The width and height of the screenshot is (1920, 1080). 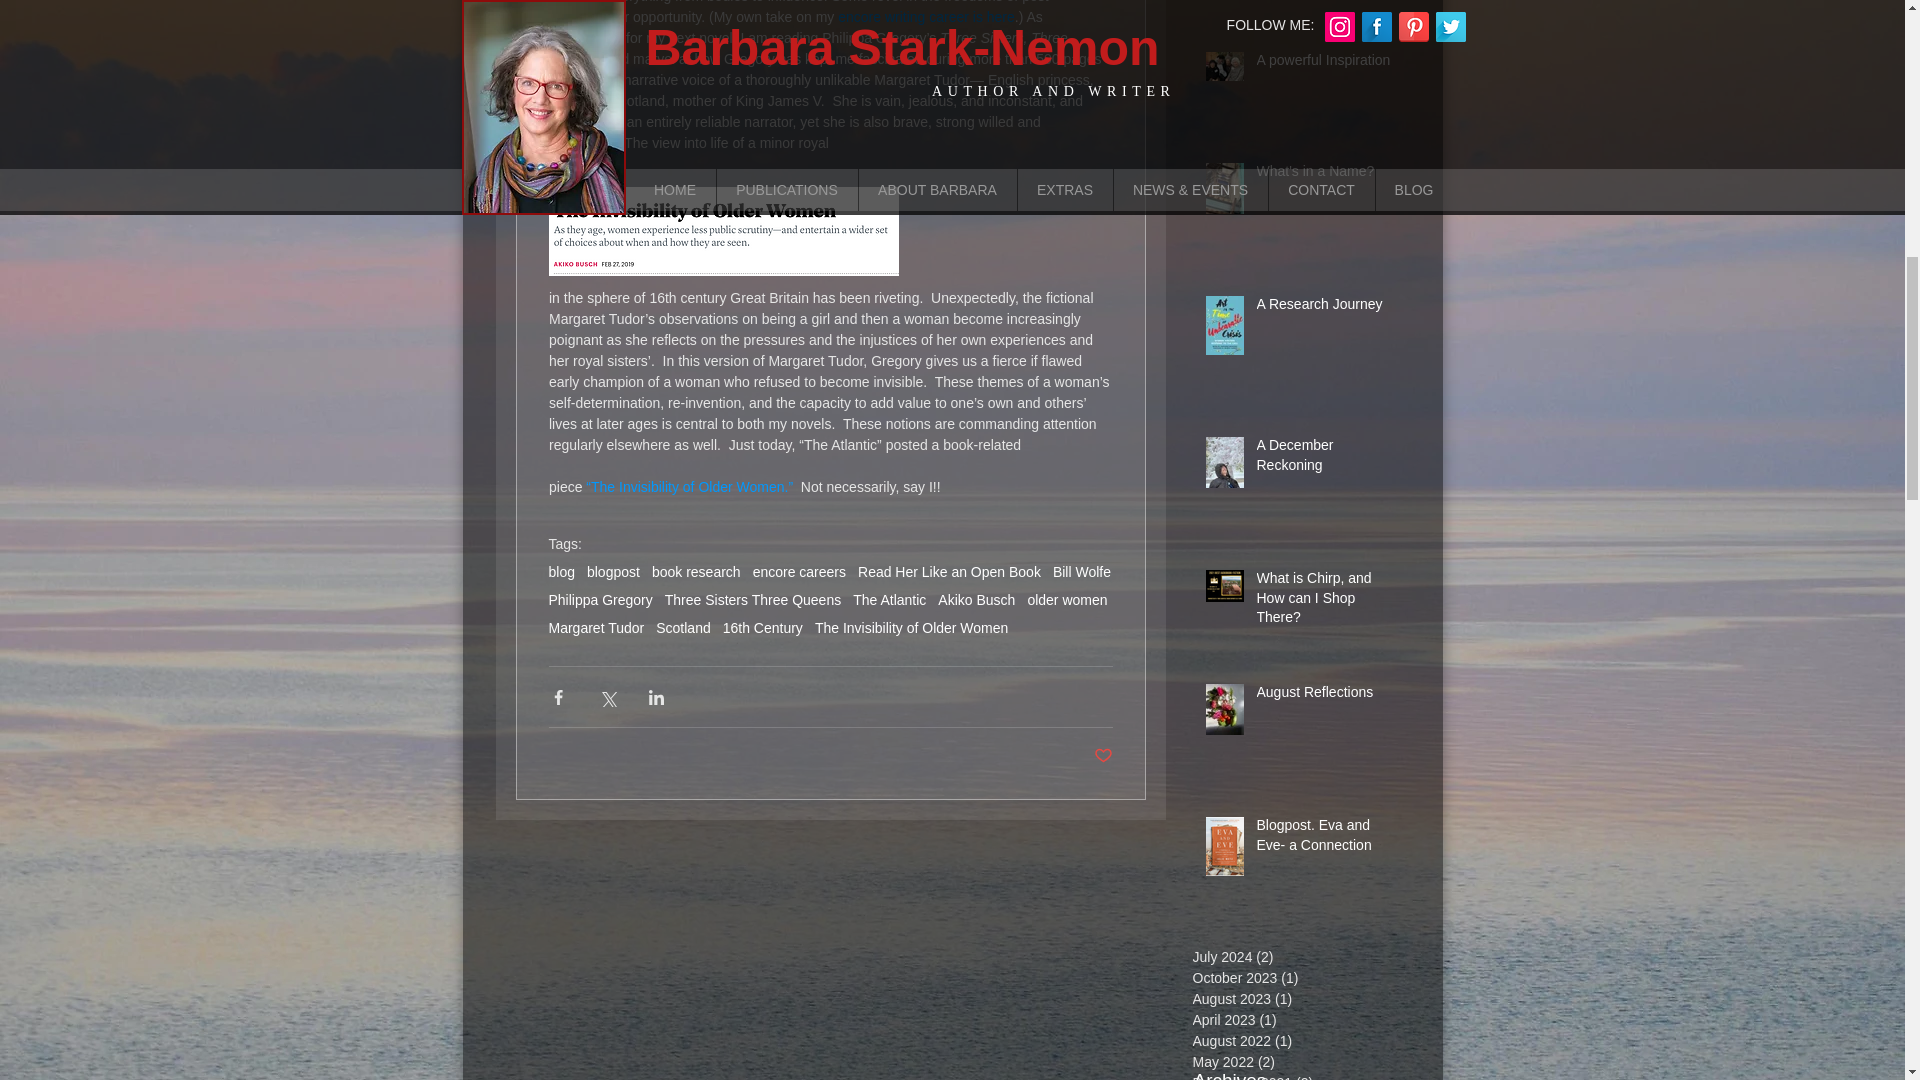 What do you see at coordinates (1327, 308) in the screenshot?
I see `A Research Journey` at bounding box center [1327, 308].